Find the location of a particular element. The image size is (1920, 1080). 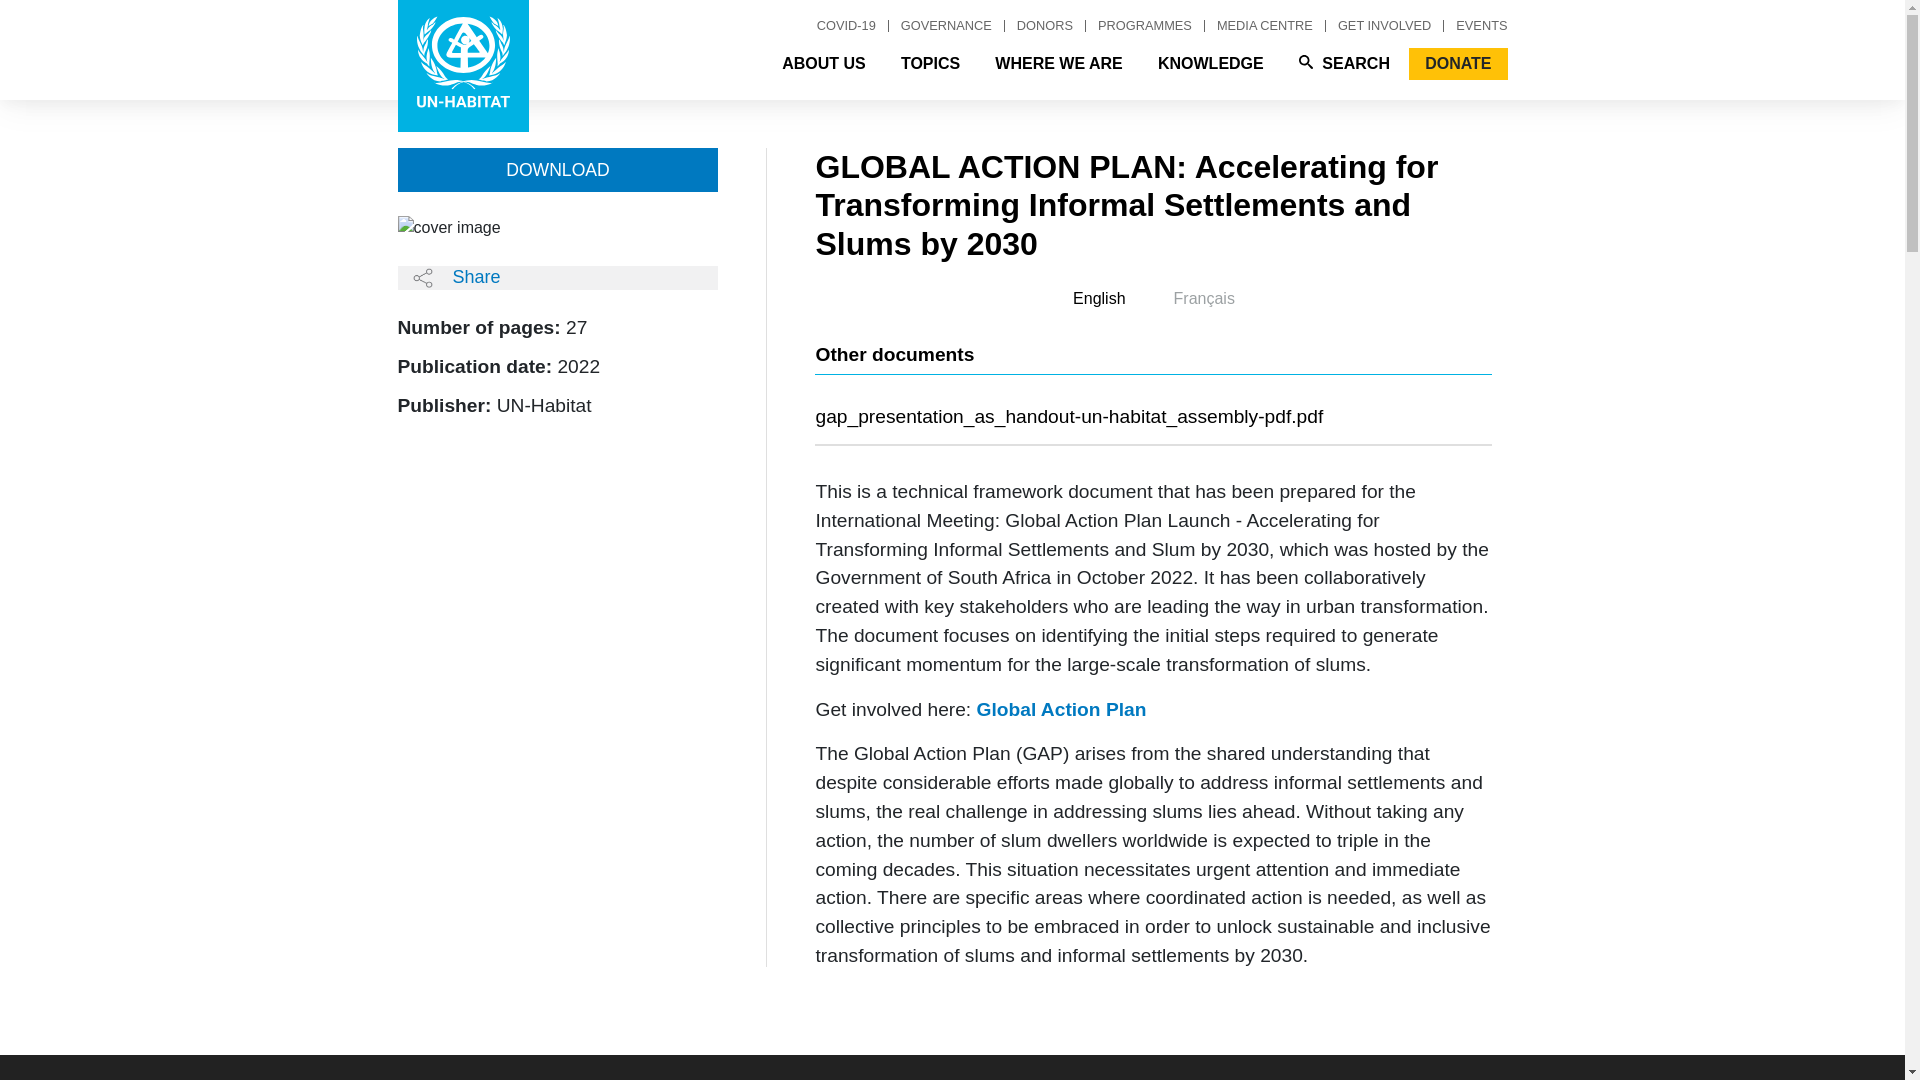

ABOUT US is located at coordinates (824, 63).